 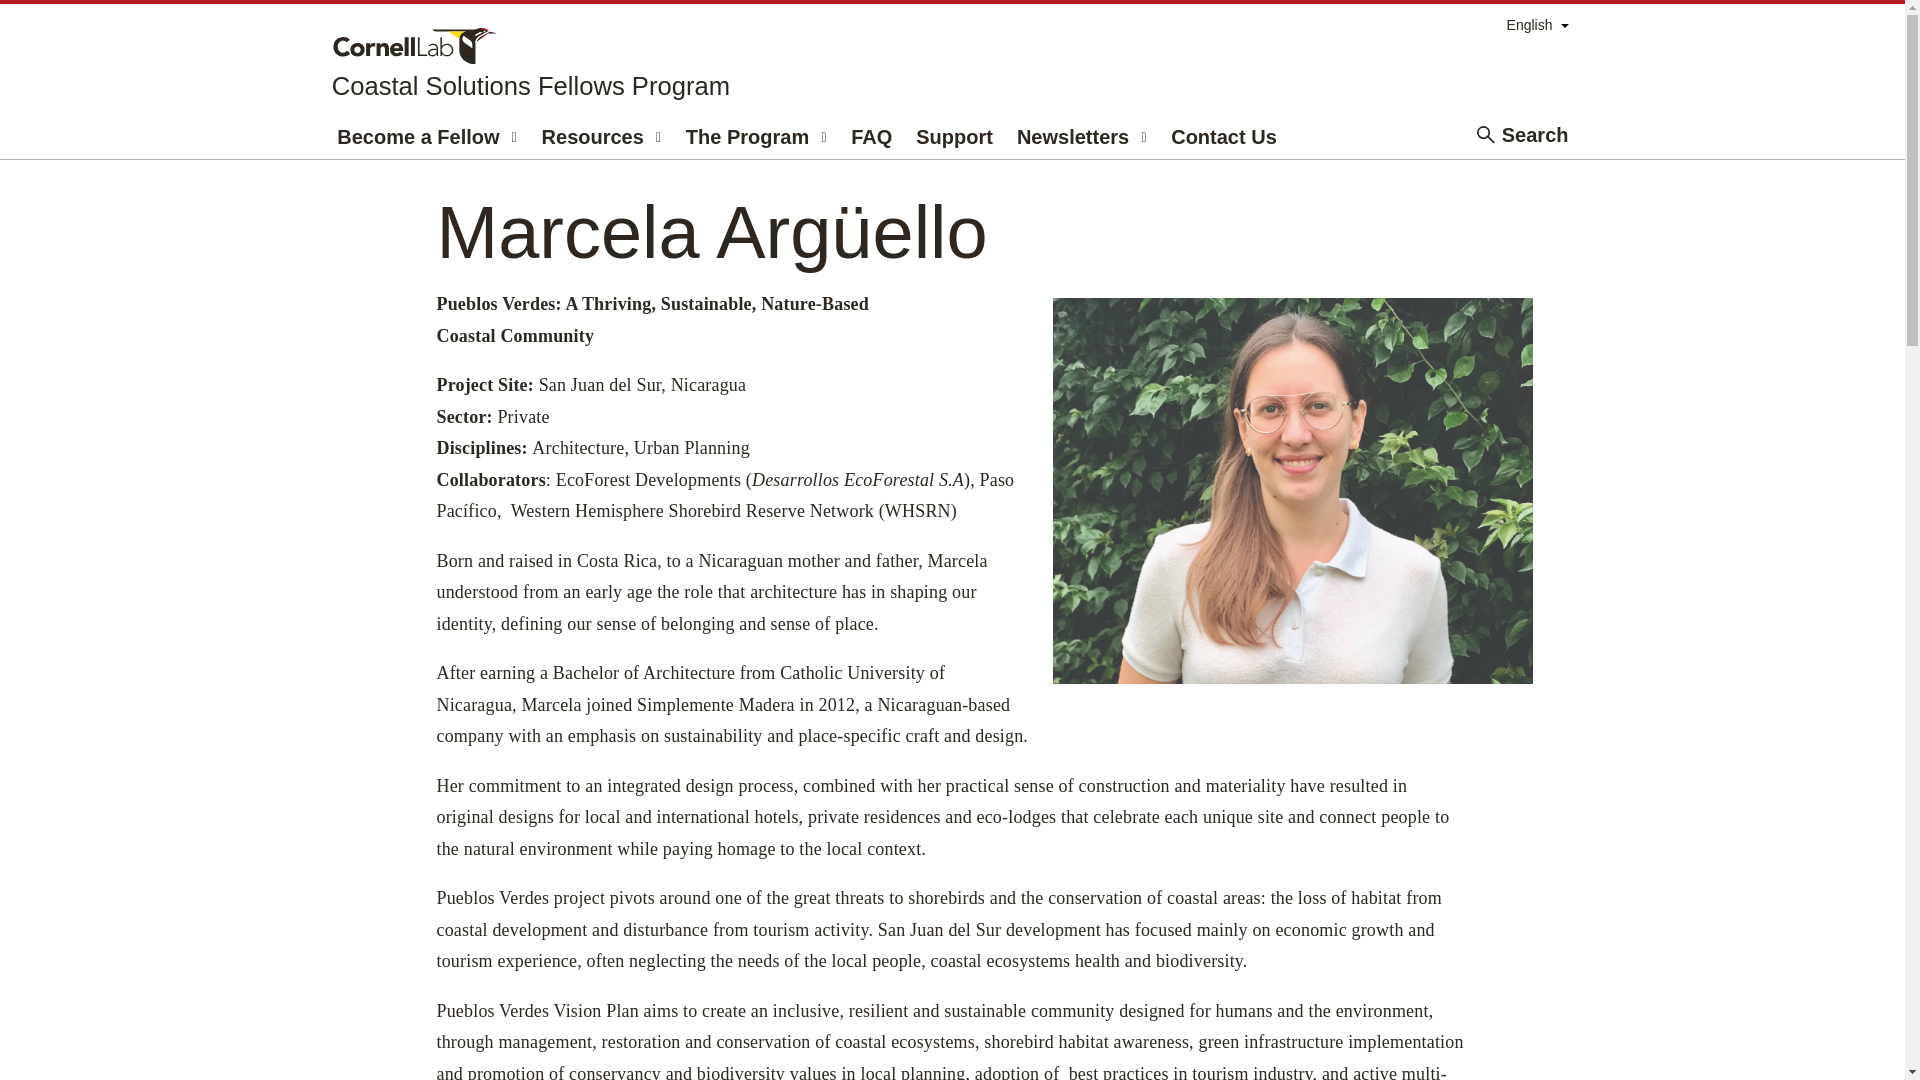 What do you see at coordinates (1538, 26) in the screenshot?
I see `English` at bounding box center [1538, 26].